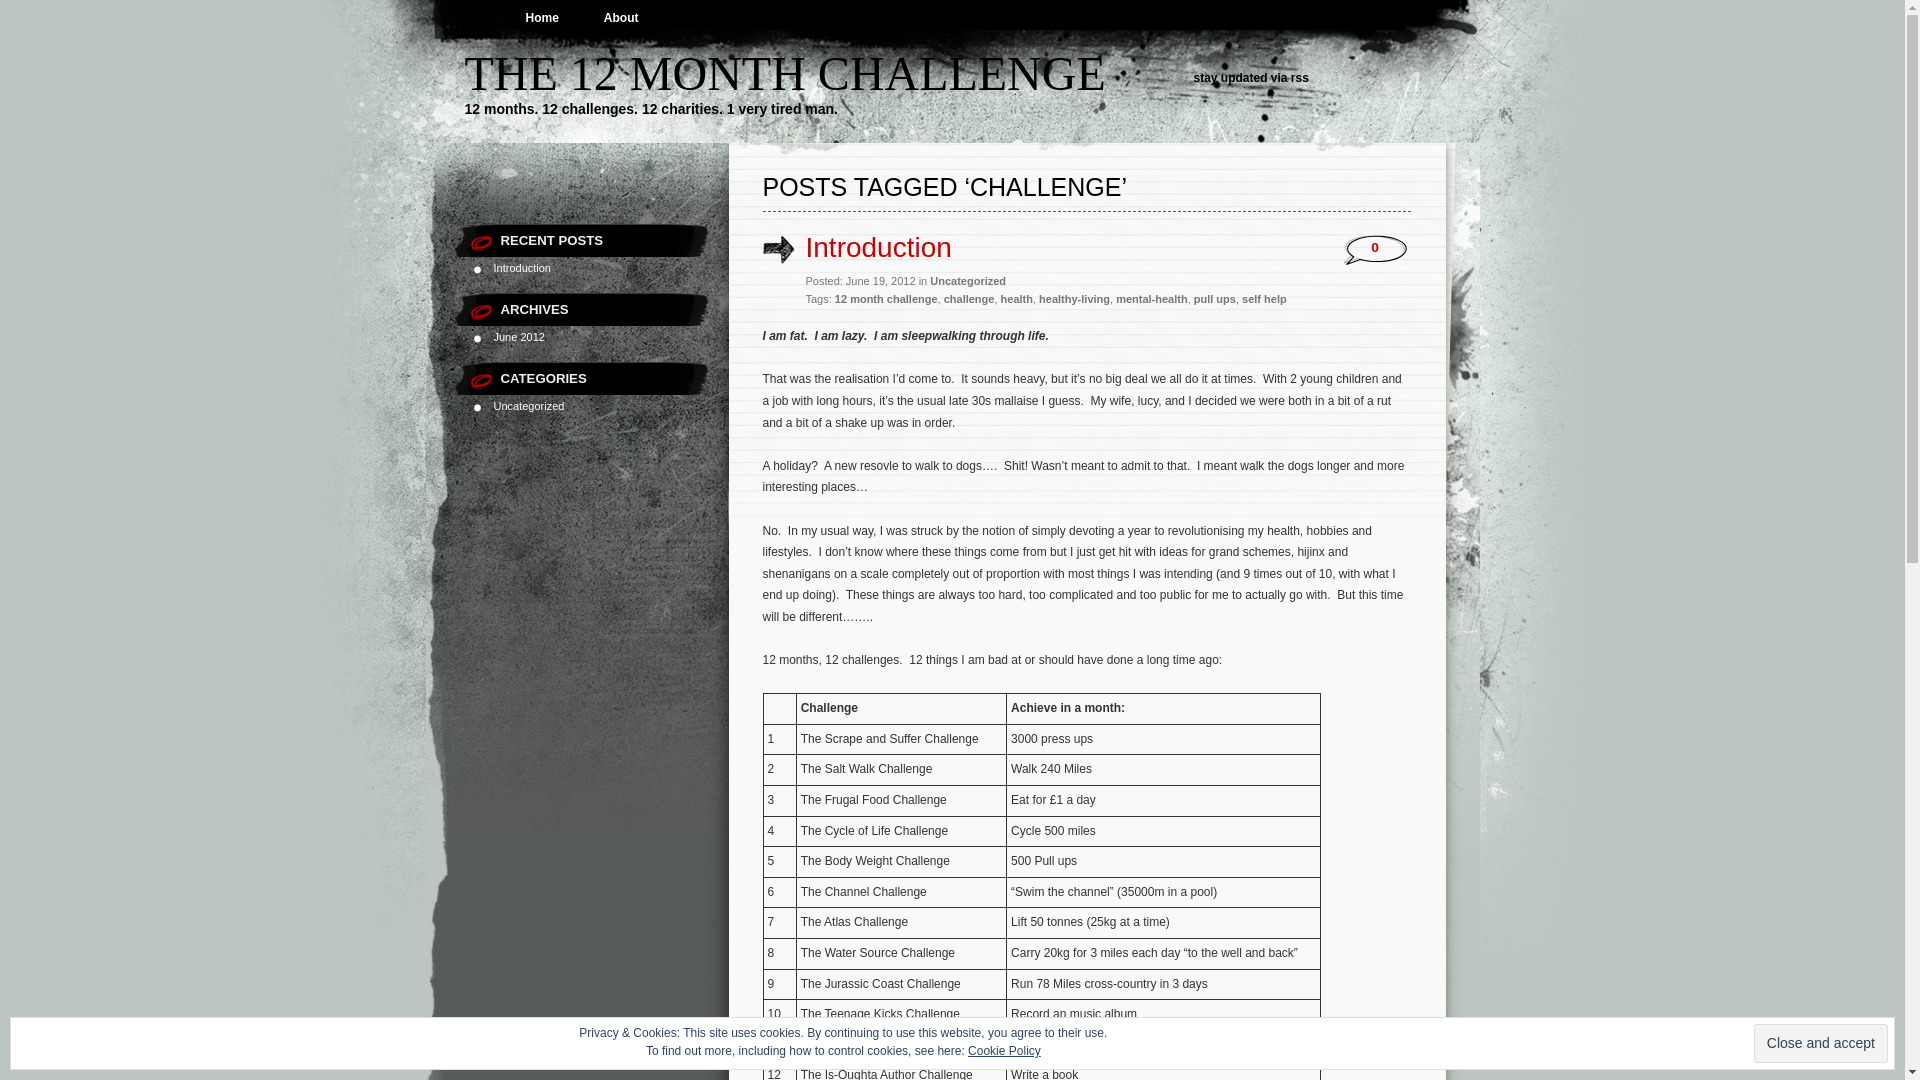 The height and width of the screenshot is (1080, 1920). What do you see at coordinates (519, 337) in the screenshot?
I see `June 2012` at bounding box center [519, 337].